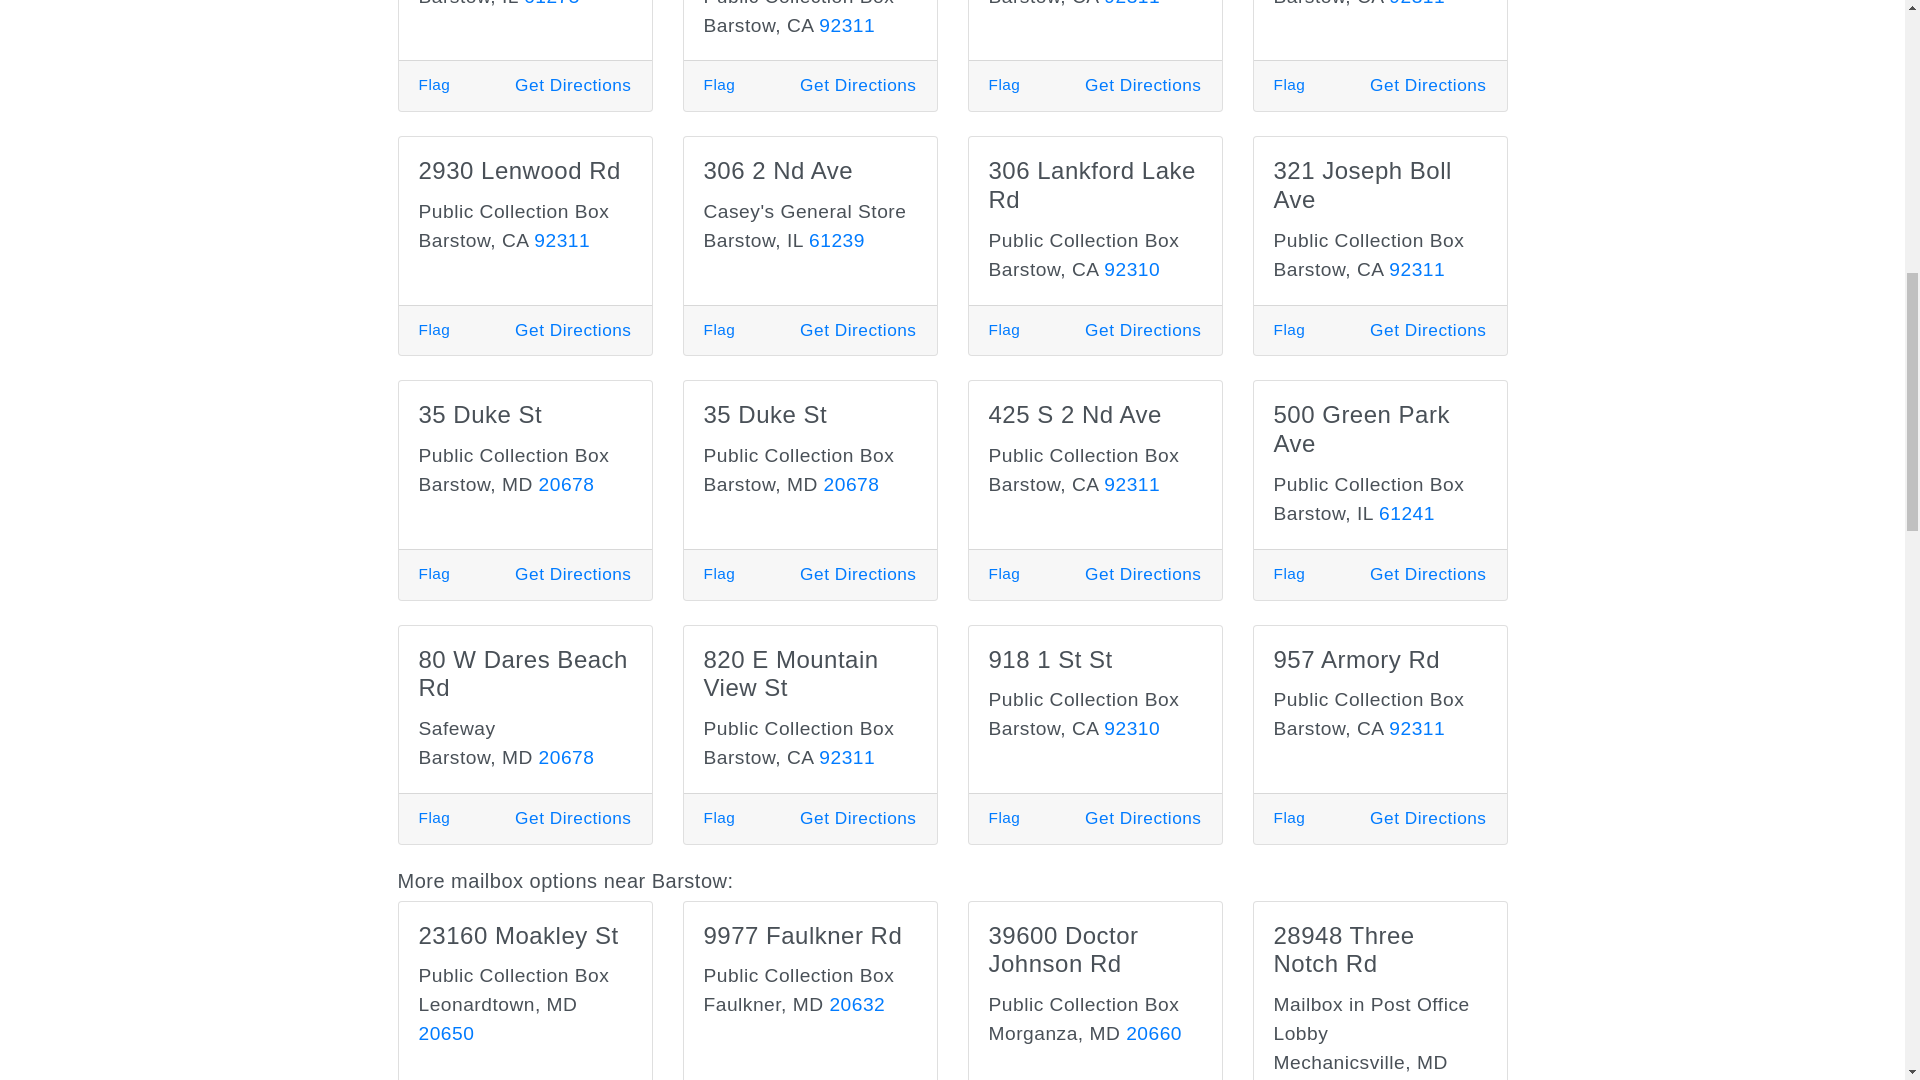 This screenshot has width=1920, height=1080. I want to click on 92311, so click(1132, 3).